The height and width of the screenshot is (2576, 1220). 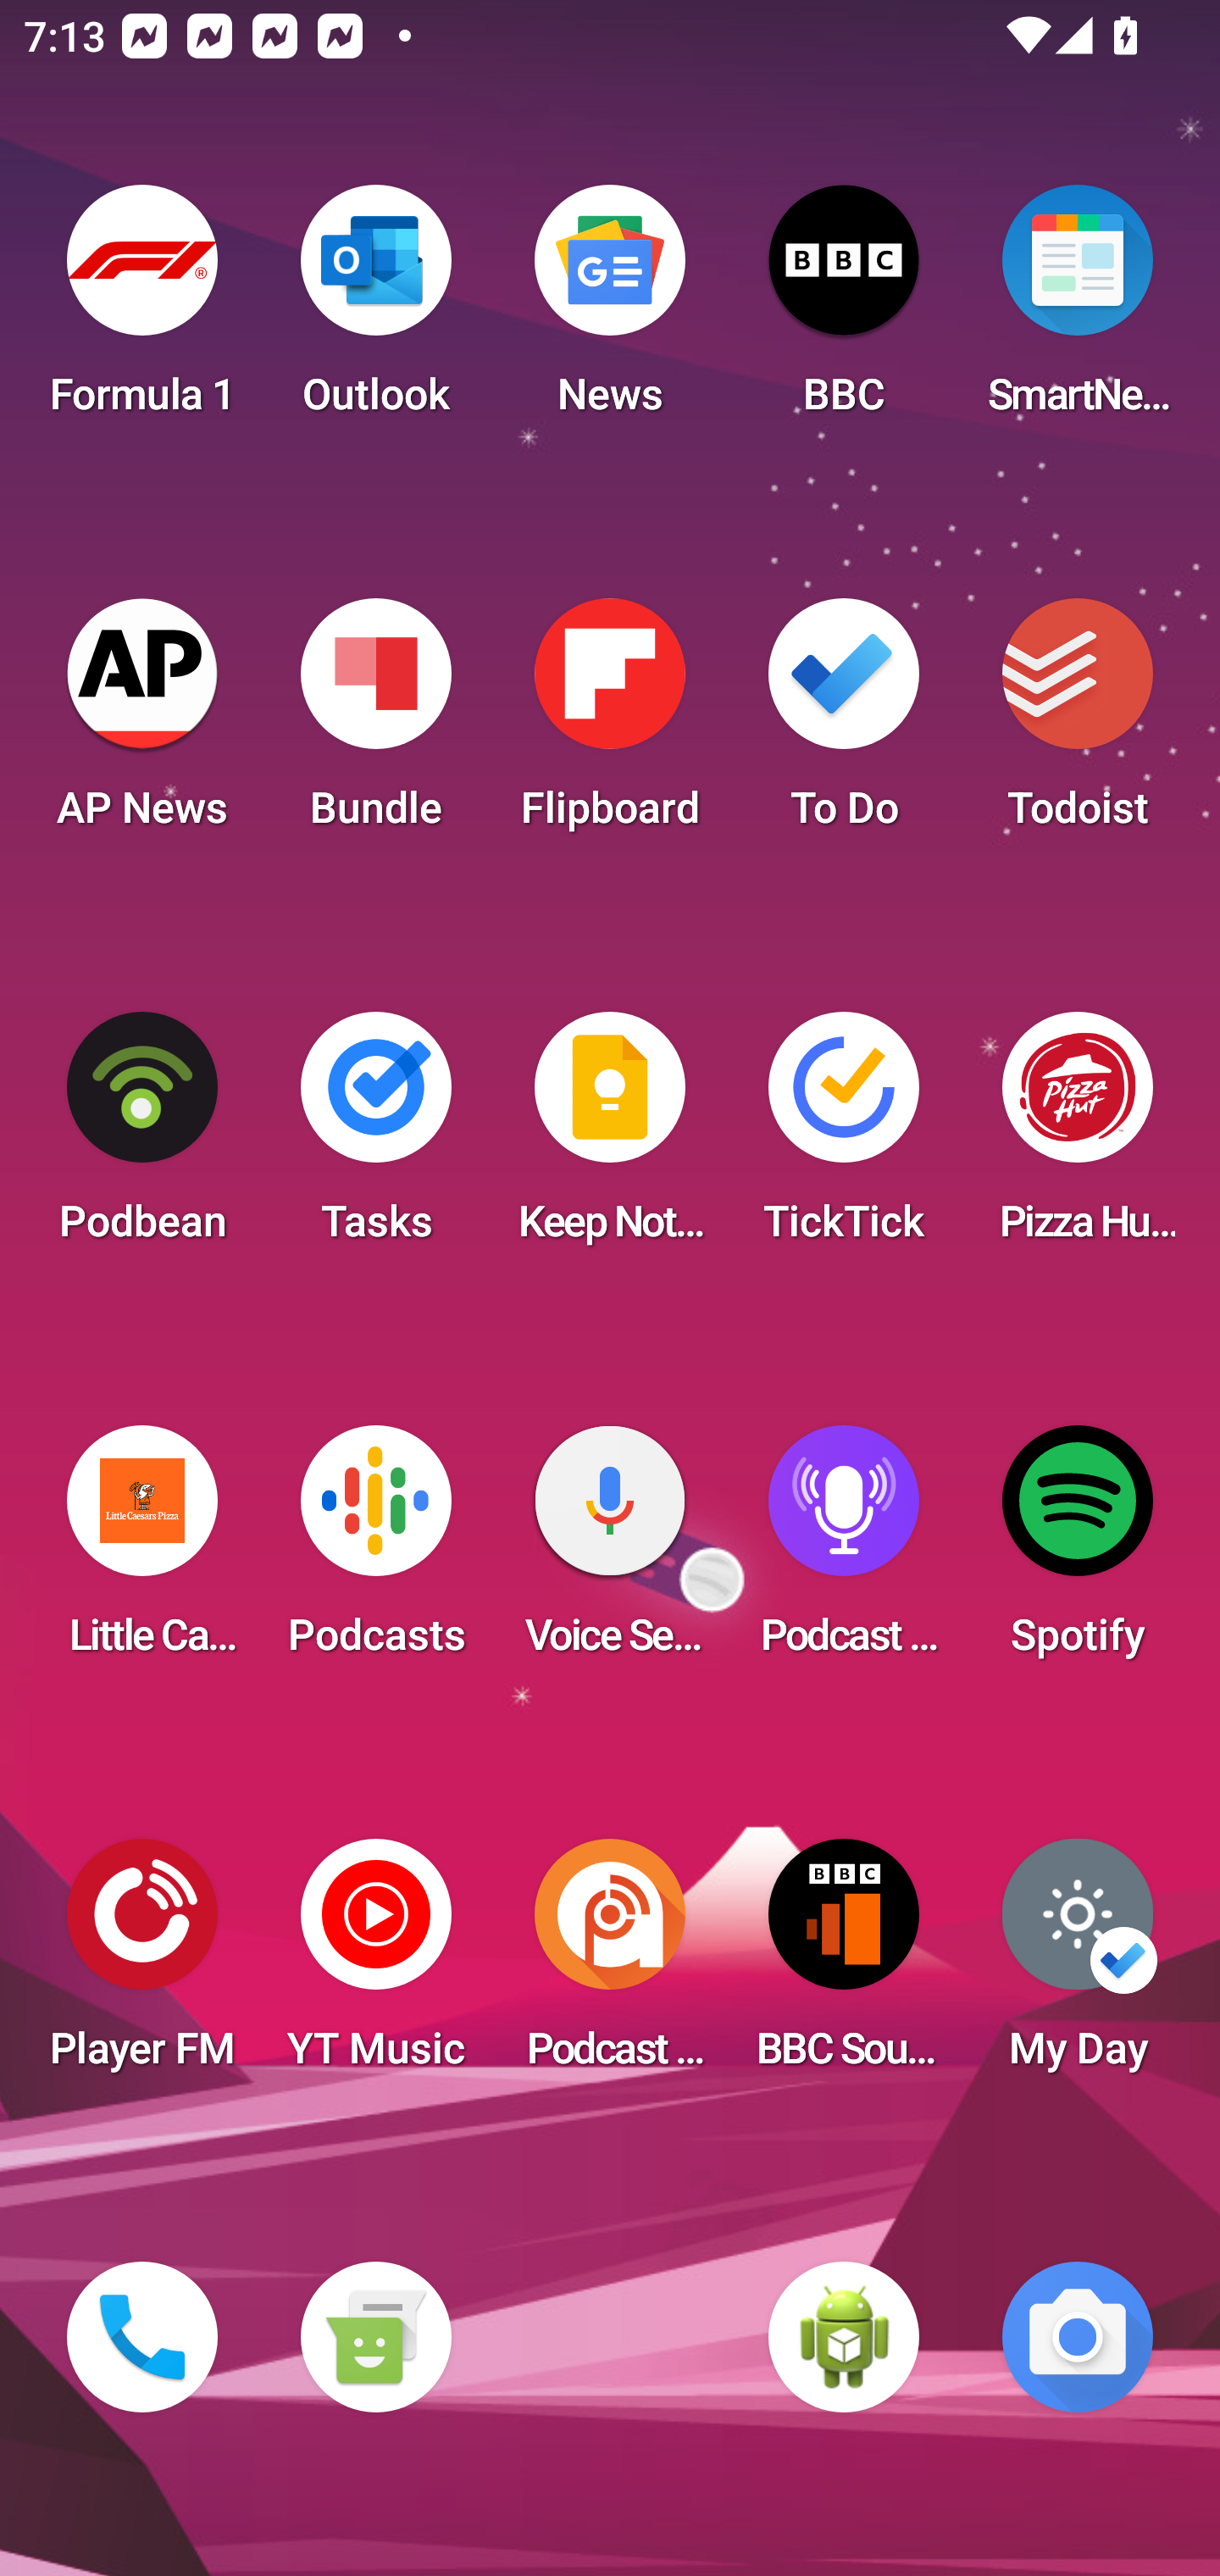 I want to click on Keep Notes, so click(x=610, y=1137).